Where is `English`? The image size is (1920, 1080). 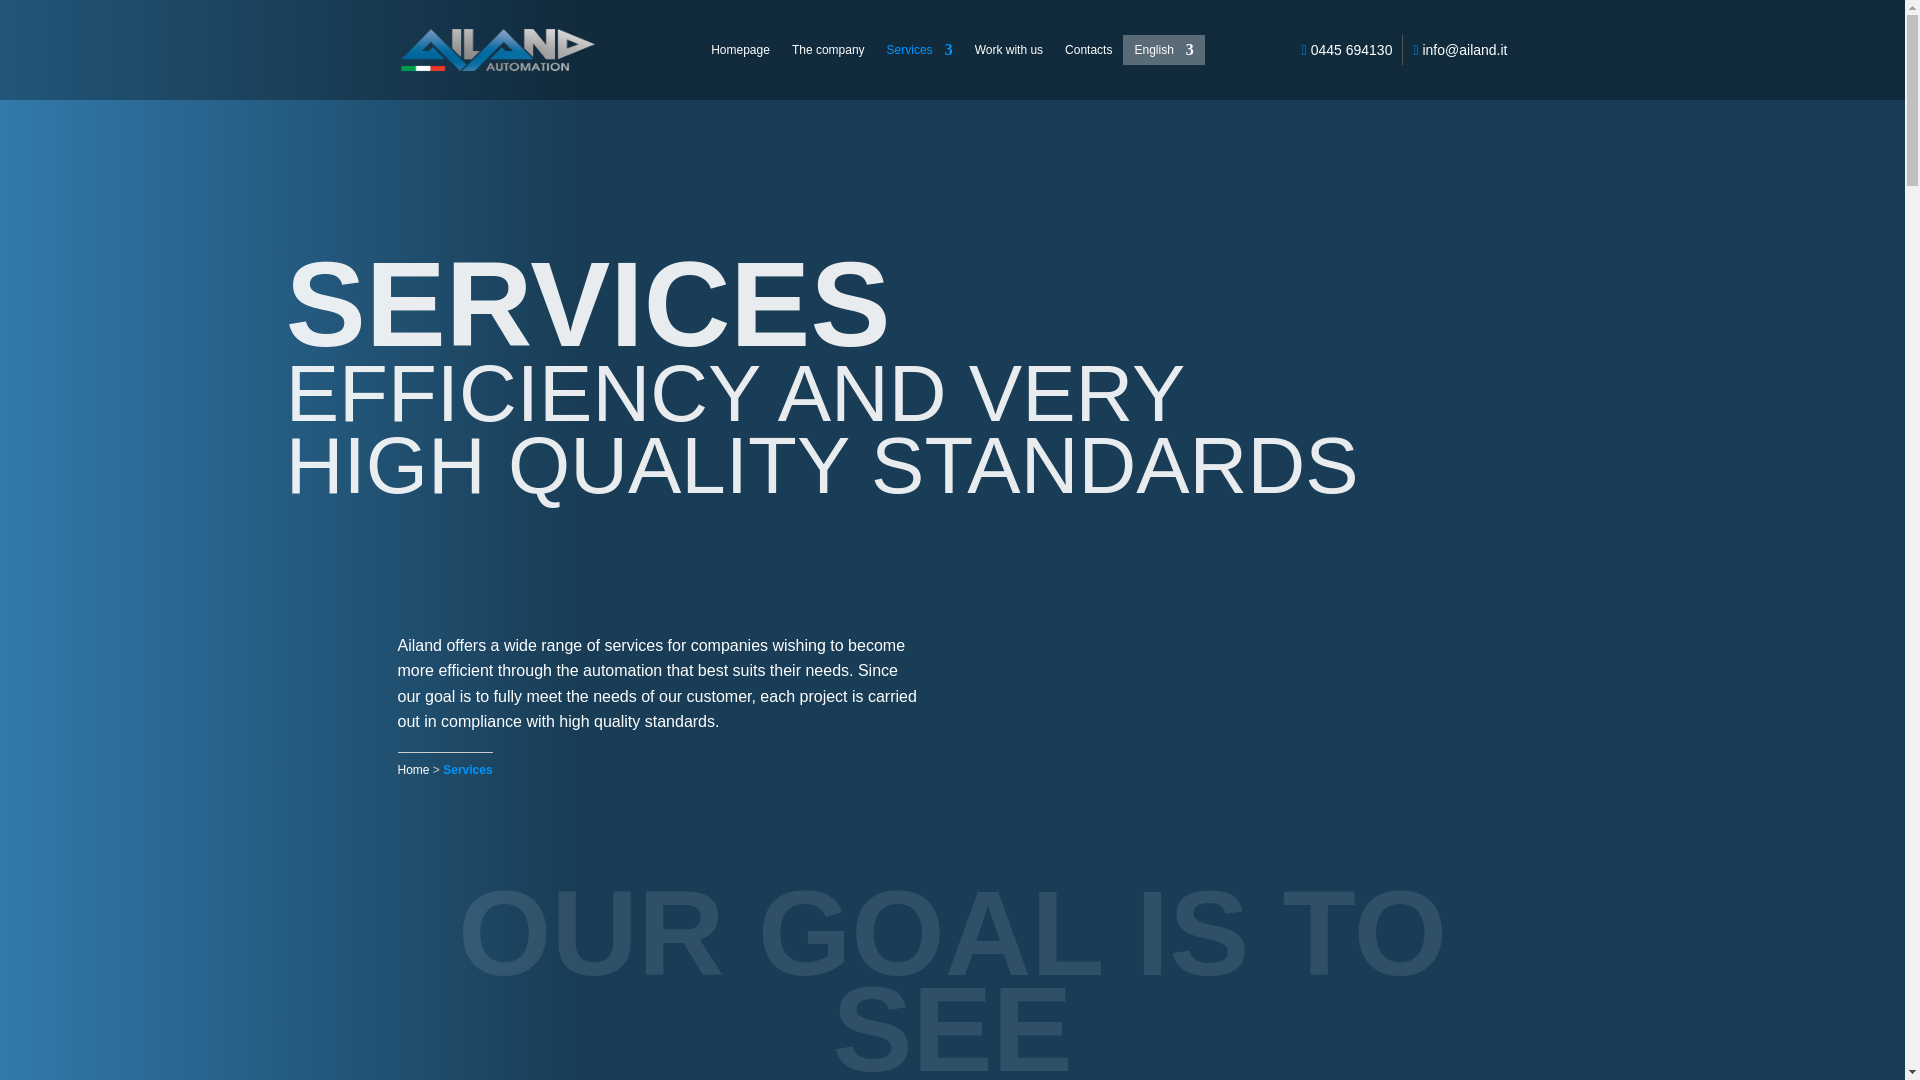
English is located at coordinates (1163, 54).